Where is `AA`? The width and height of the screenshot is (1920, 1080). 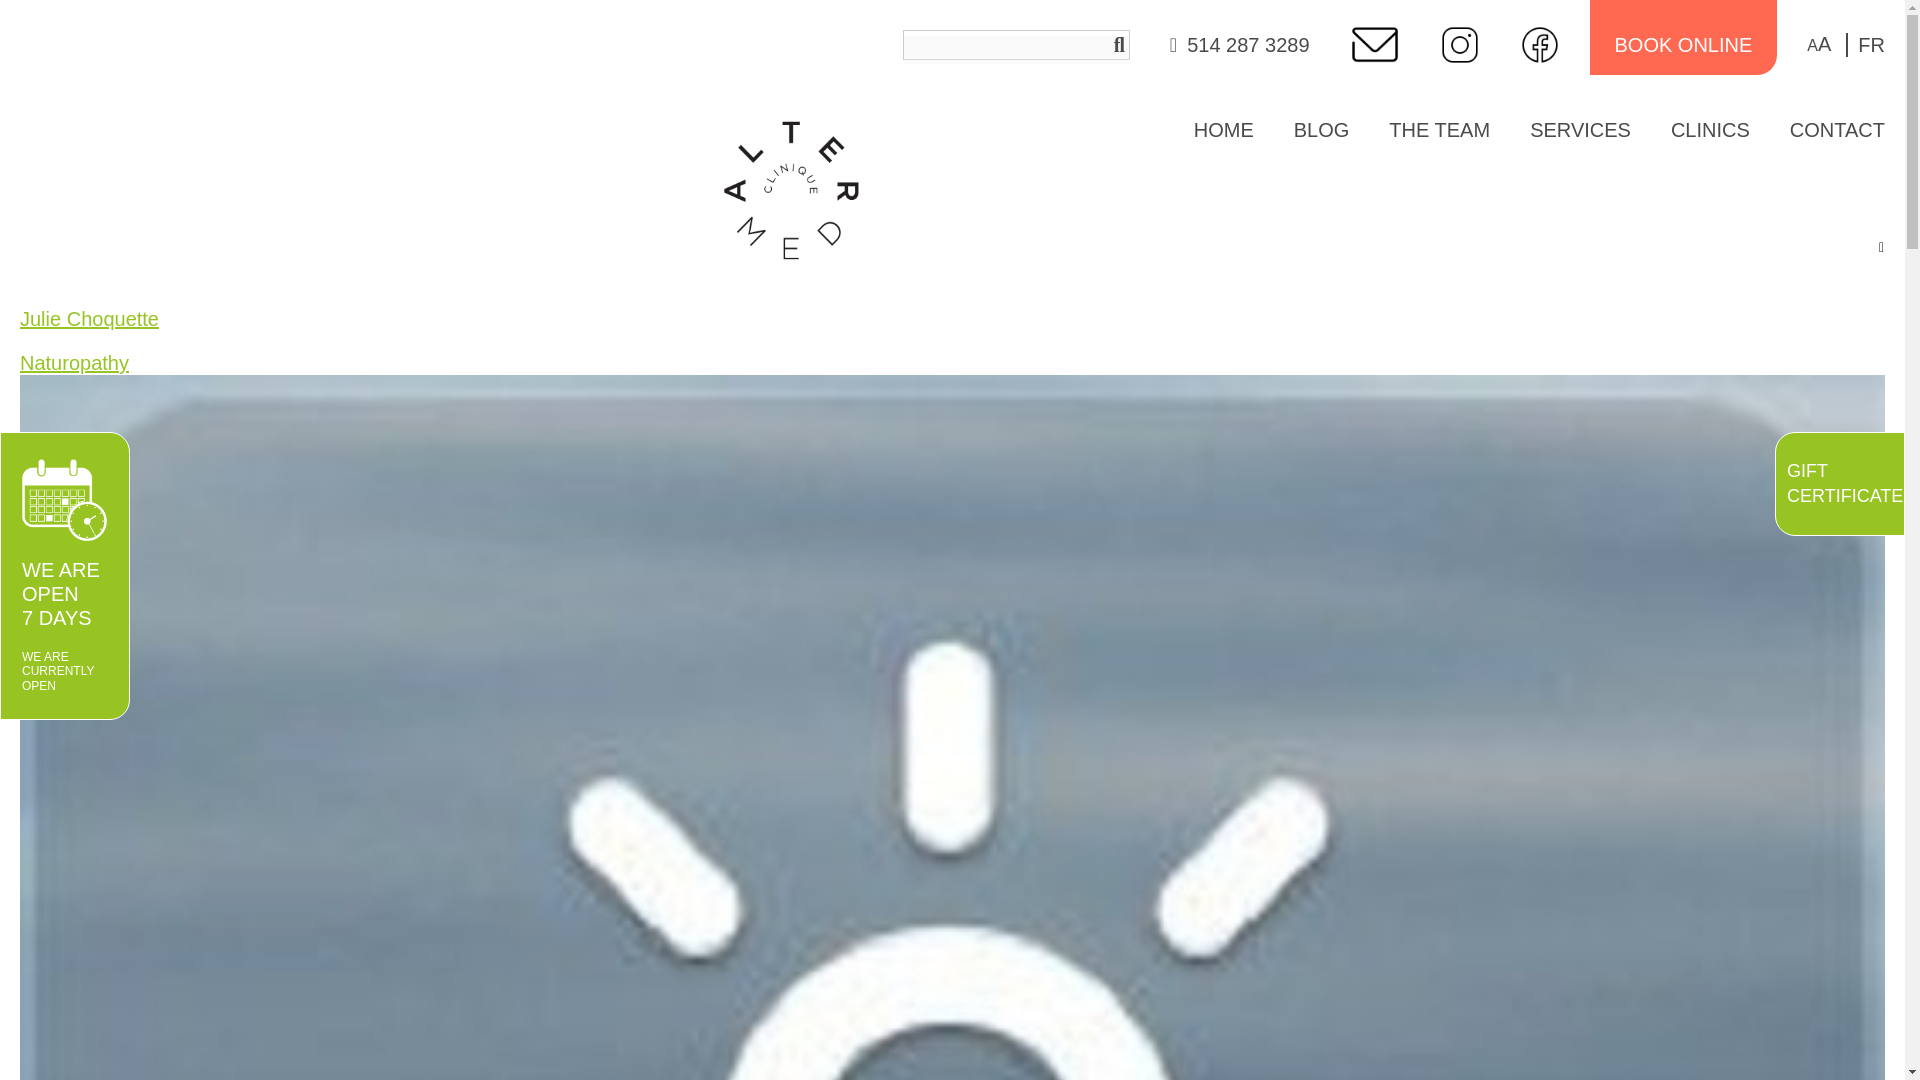
AA is located at coordinates (1818, 44).